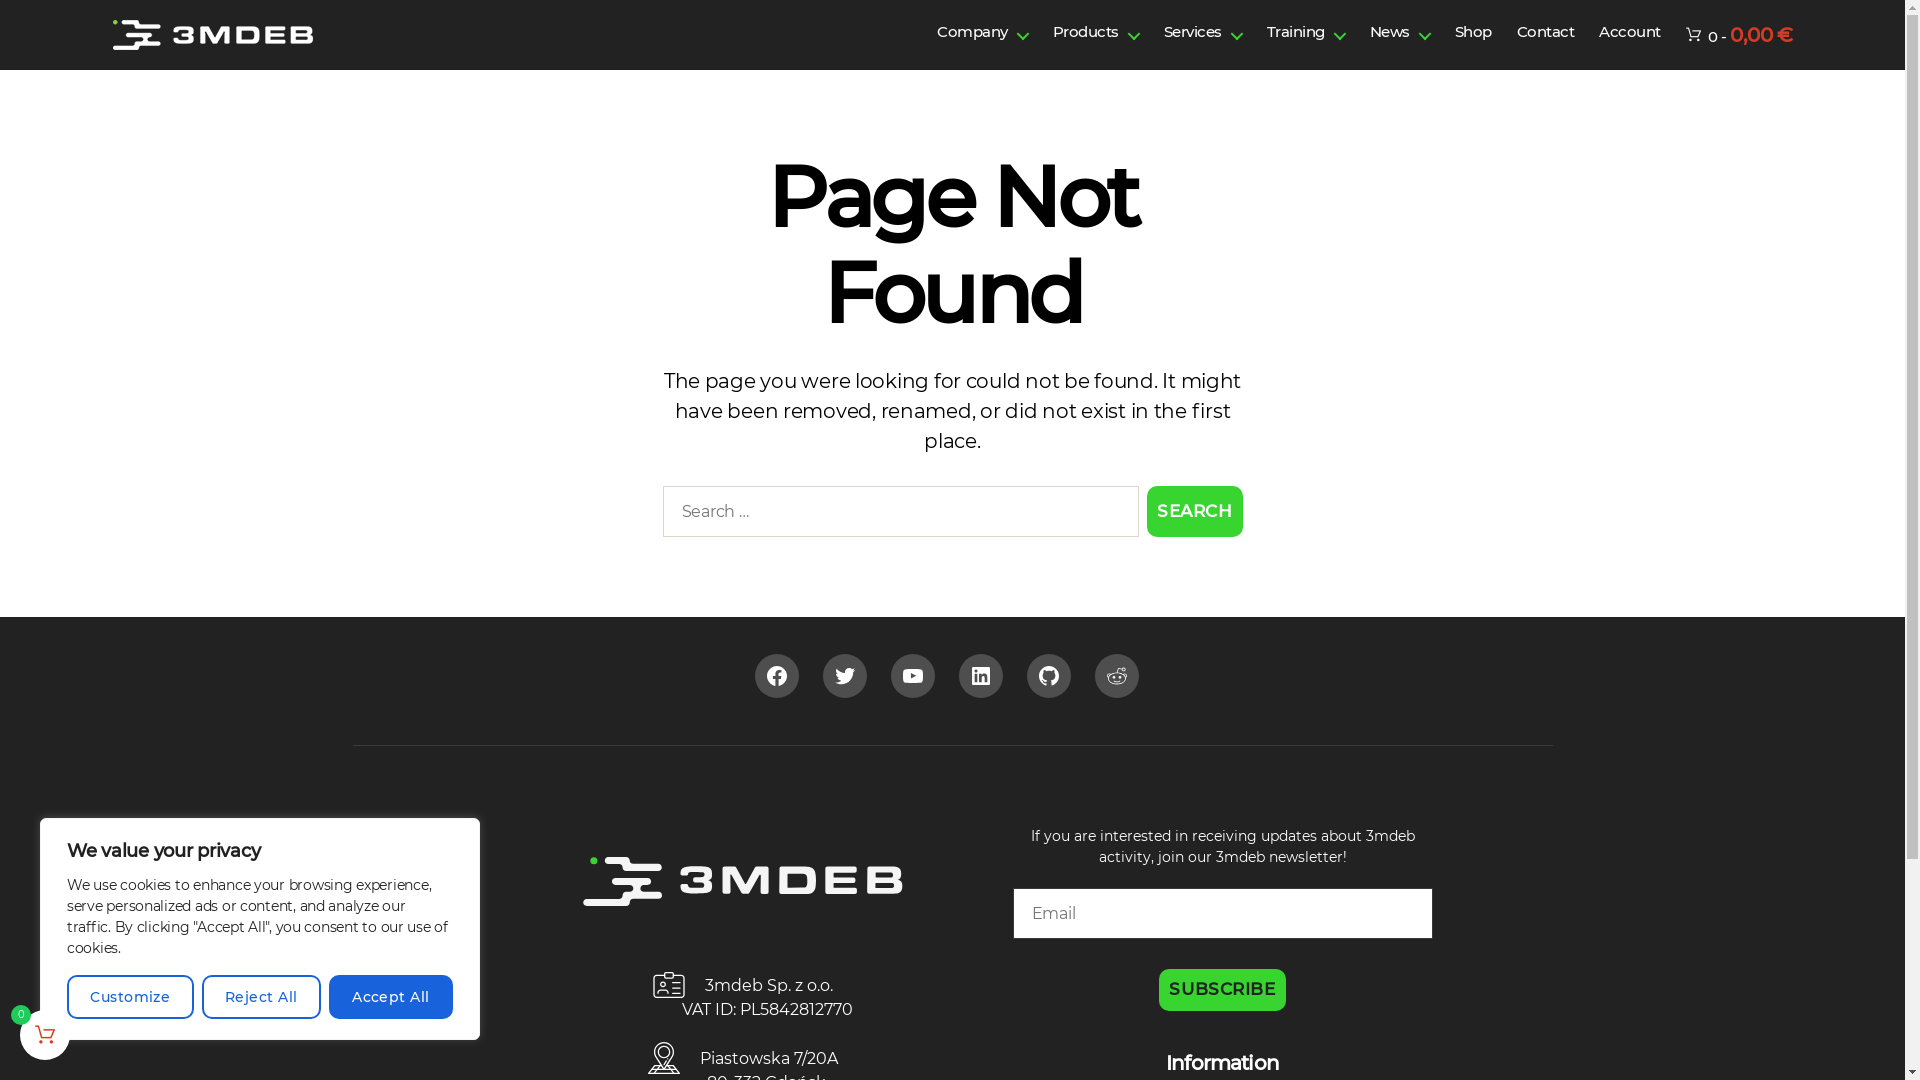 The width and height of the screenshot is (1920, 1080). Describe the element at coordinates (1117, 676) in the screenshot. I see `Reddit` at that location.